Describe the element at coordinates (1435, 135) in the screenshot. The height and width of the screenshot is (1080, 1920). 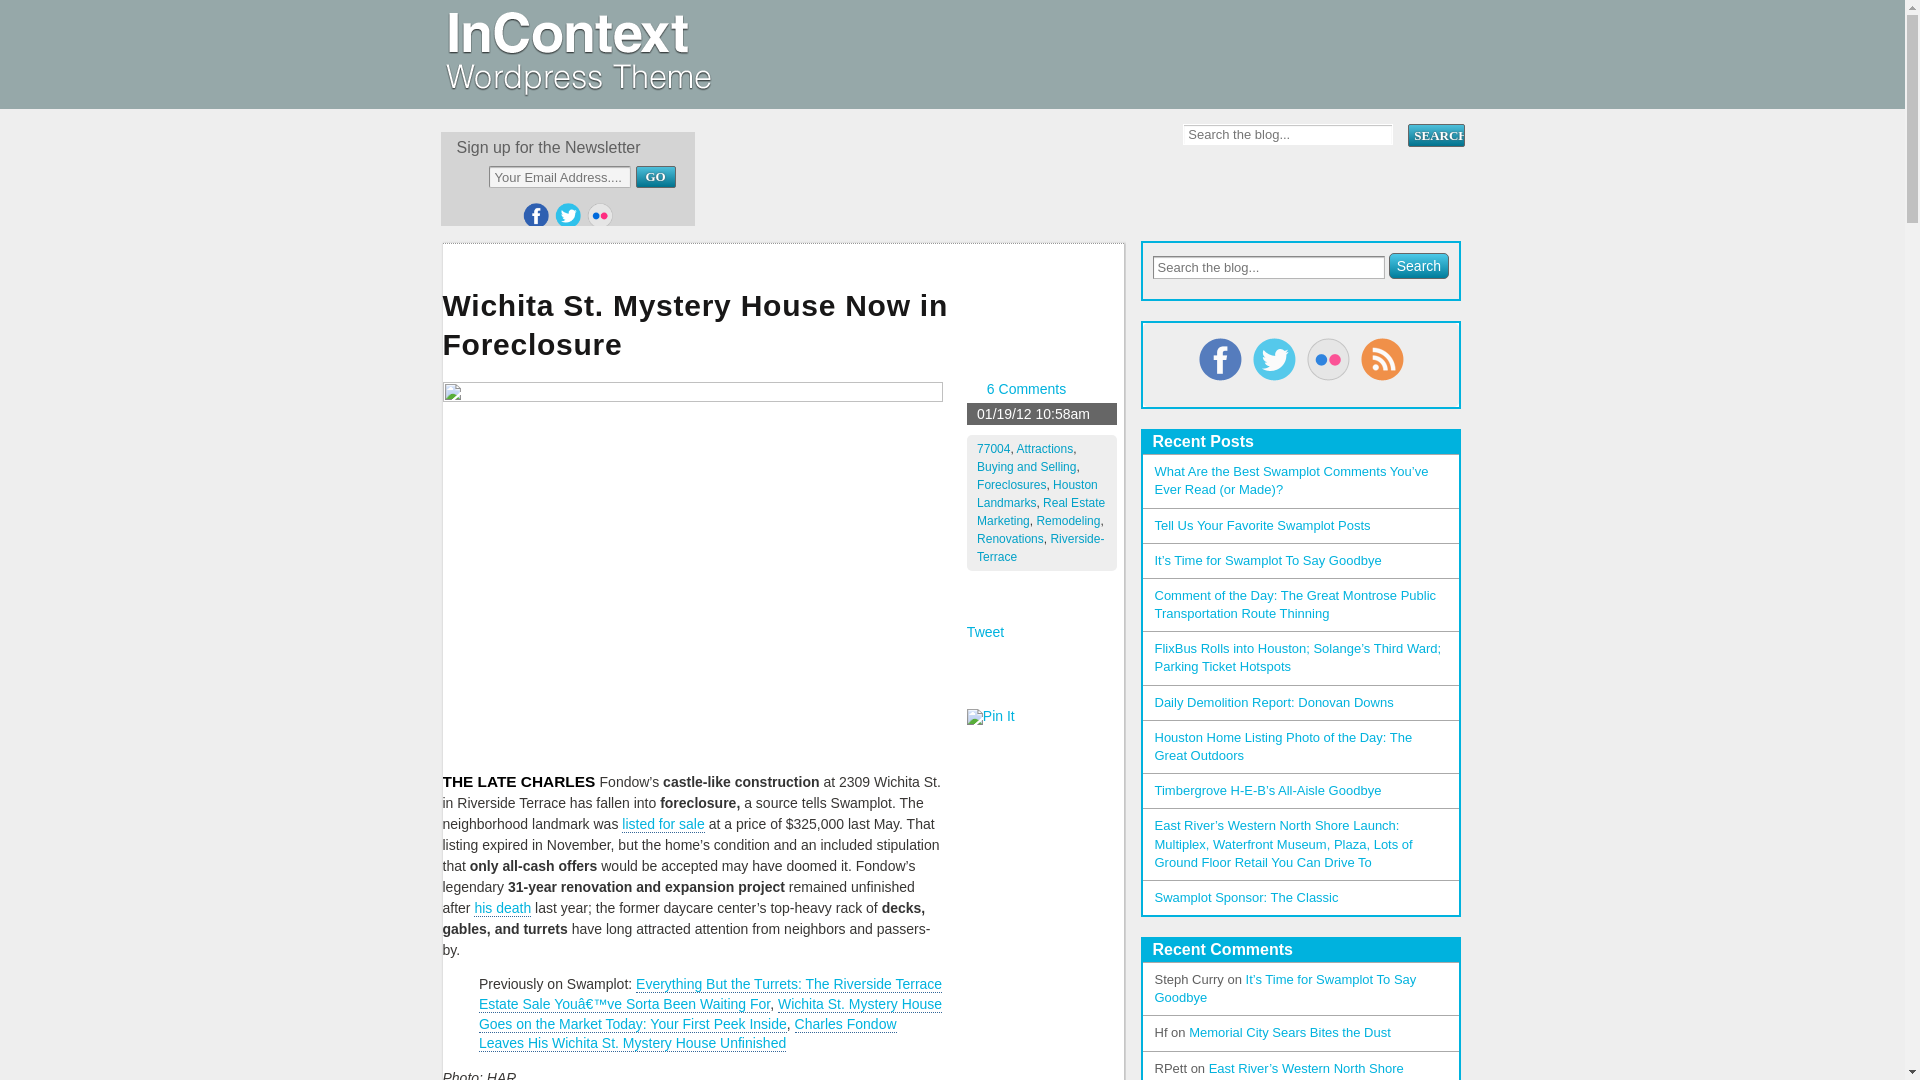
I see `Search` at that location.